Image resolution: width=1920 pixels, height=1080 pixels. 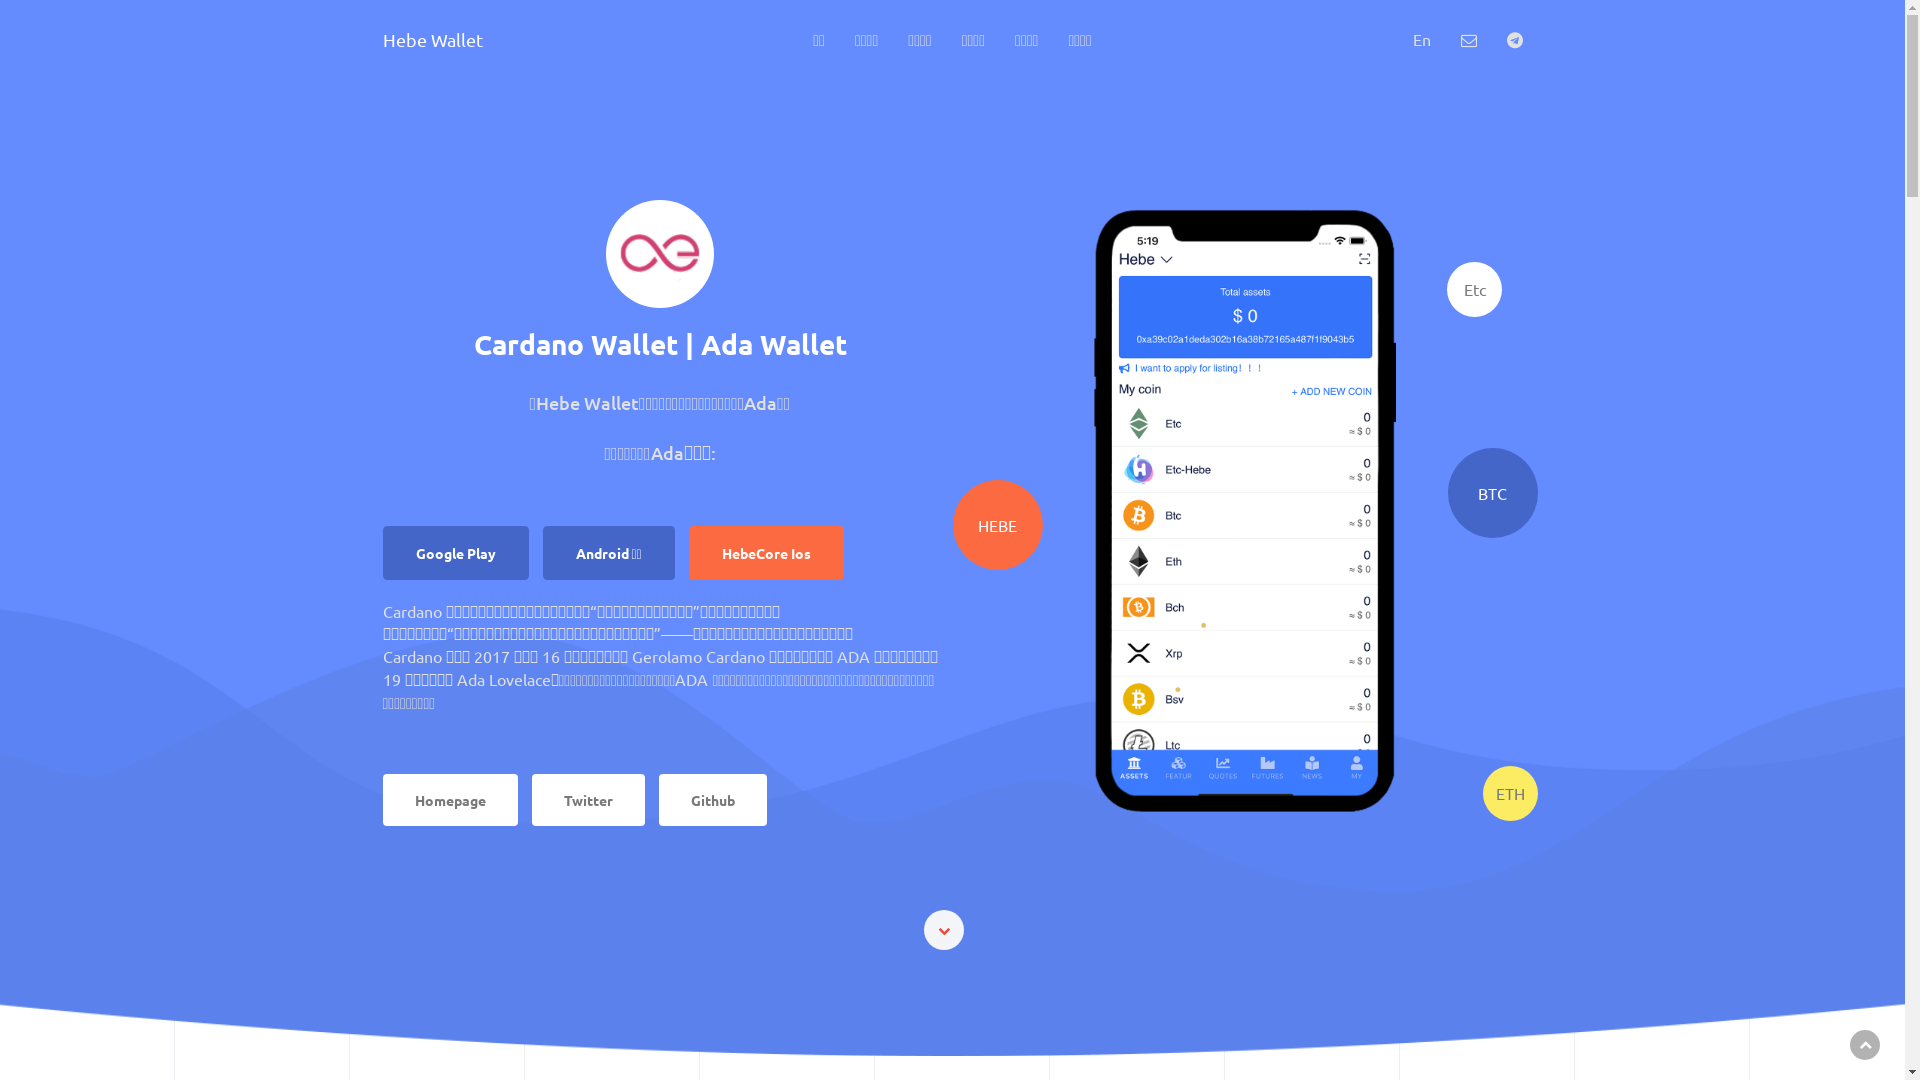 What do you see at coordinates (1422, 40) in the screenshot?
I see `En` at bounding box center [1422, 40].